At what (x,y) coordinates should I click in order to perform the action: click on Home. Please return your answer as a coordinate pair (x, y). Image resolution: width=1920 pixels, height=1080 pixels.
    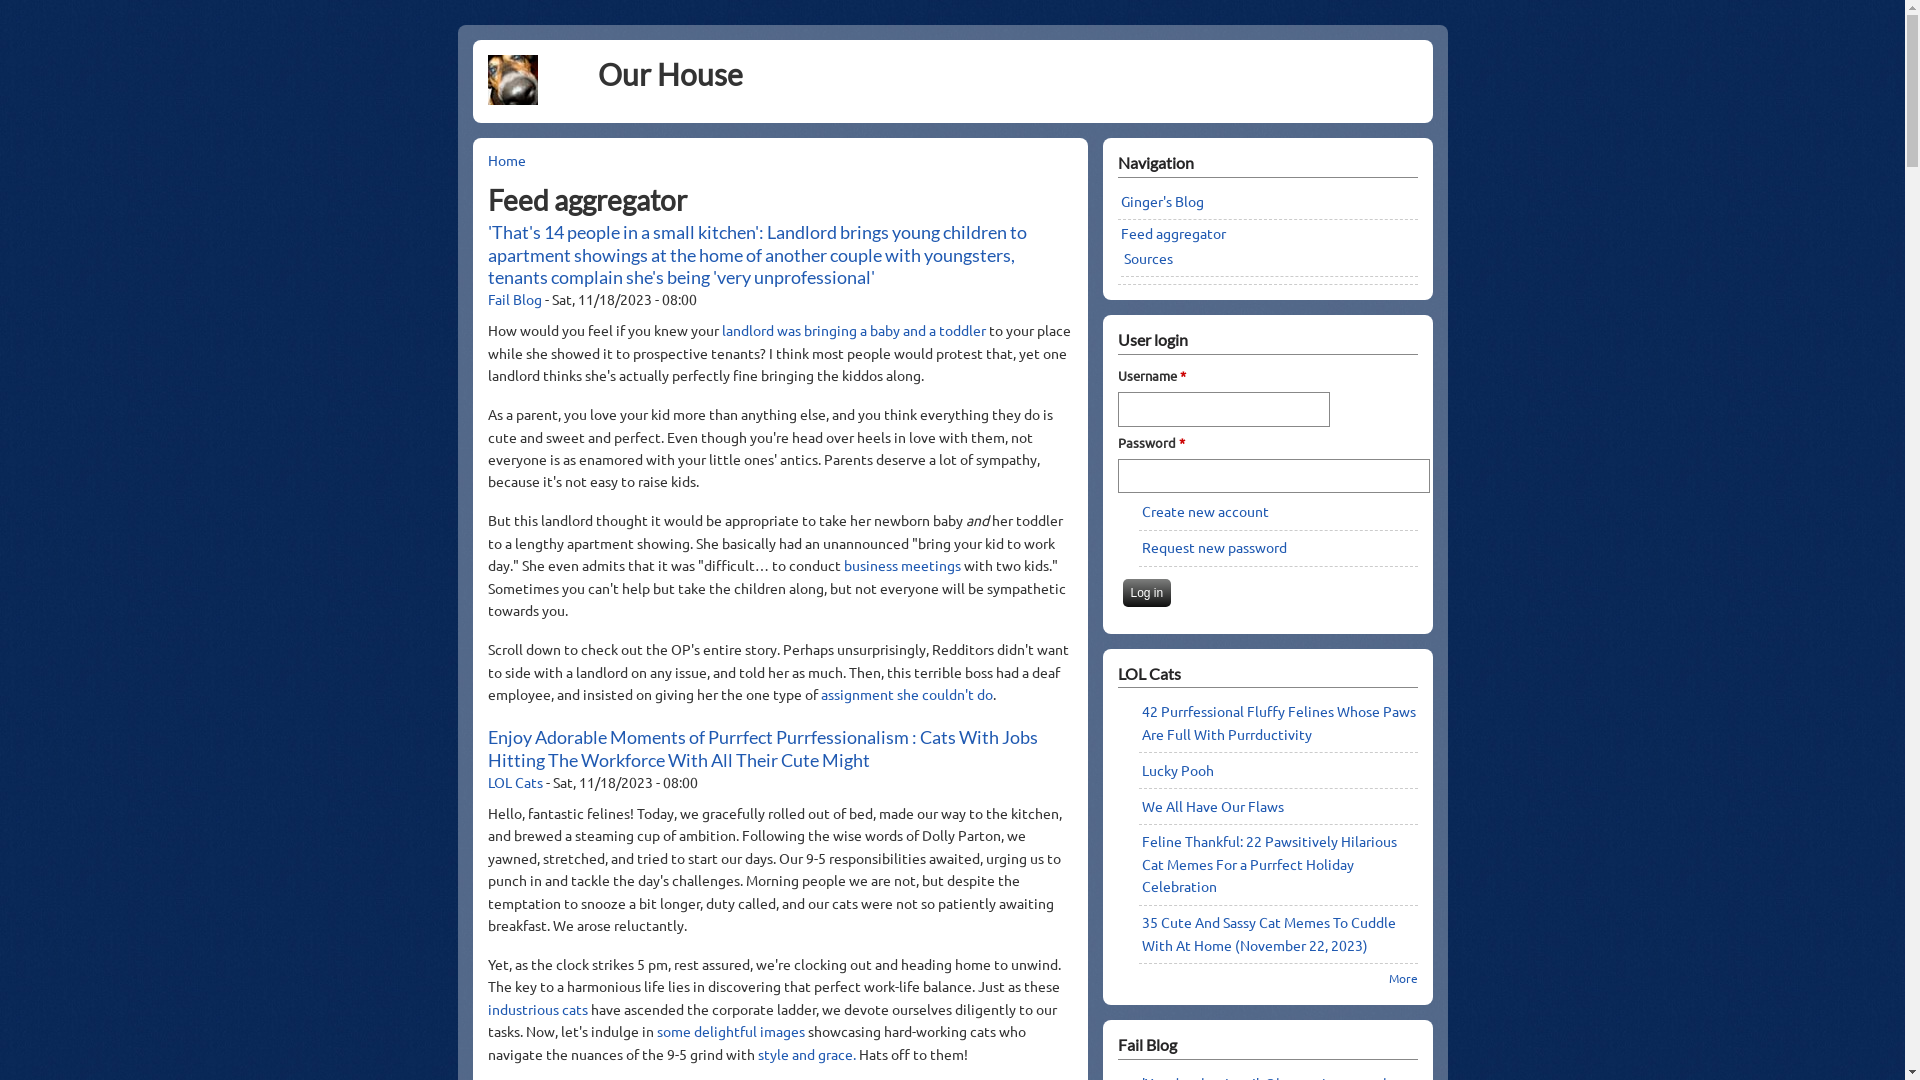
    Looking at the image, I should click on (513, 99).